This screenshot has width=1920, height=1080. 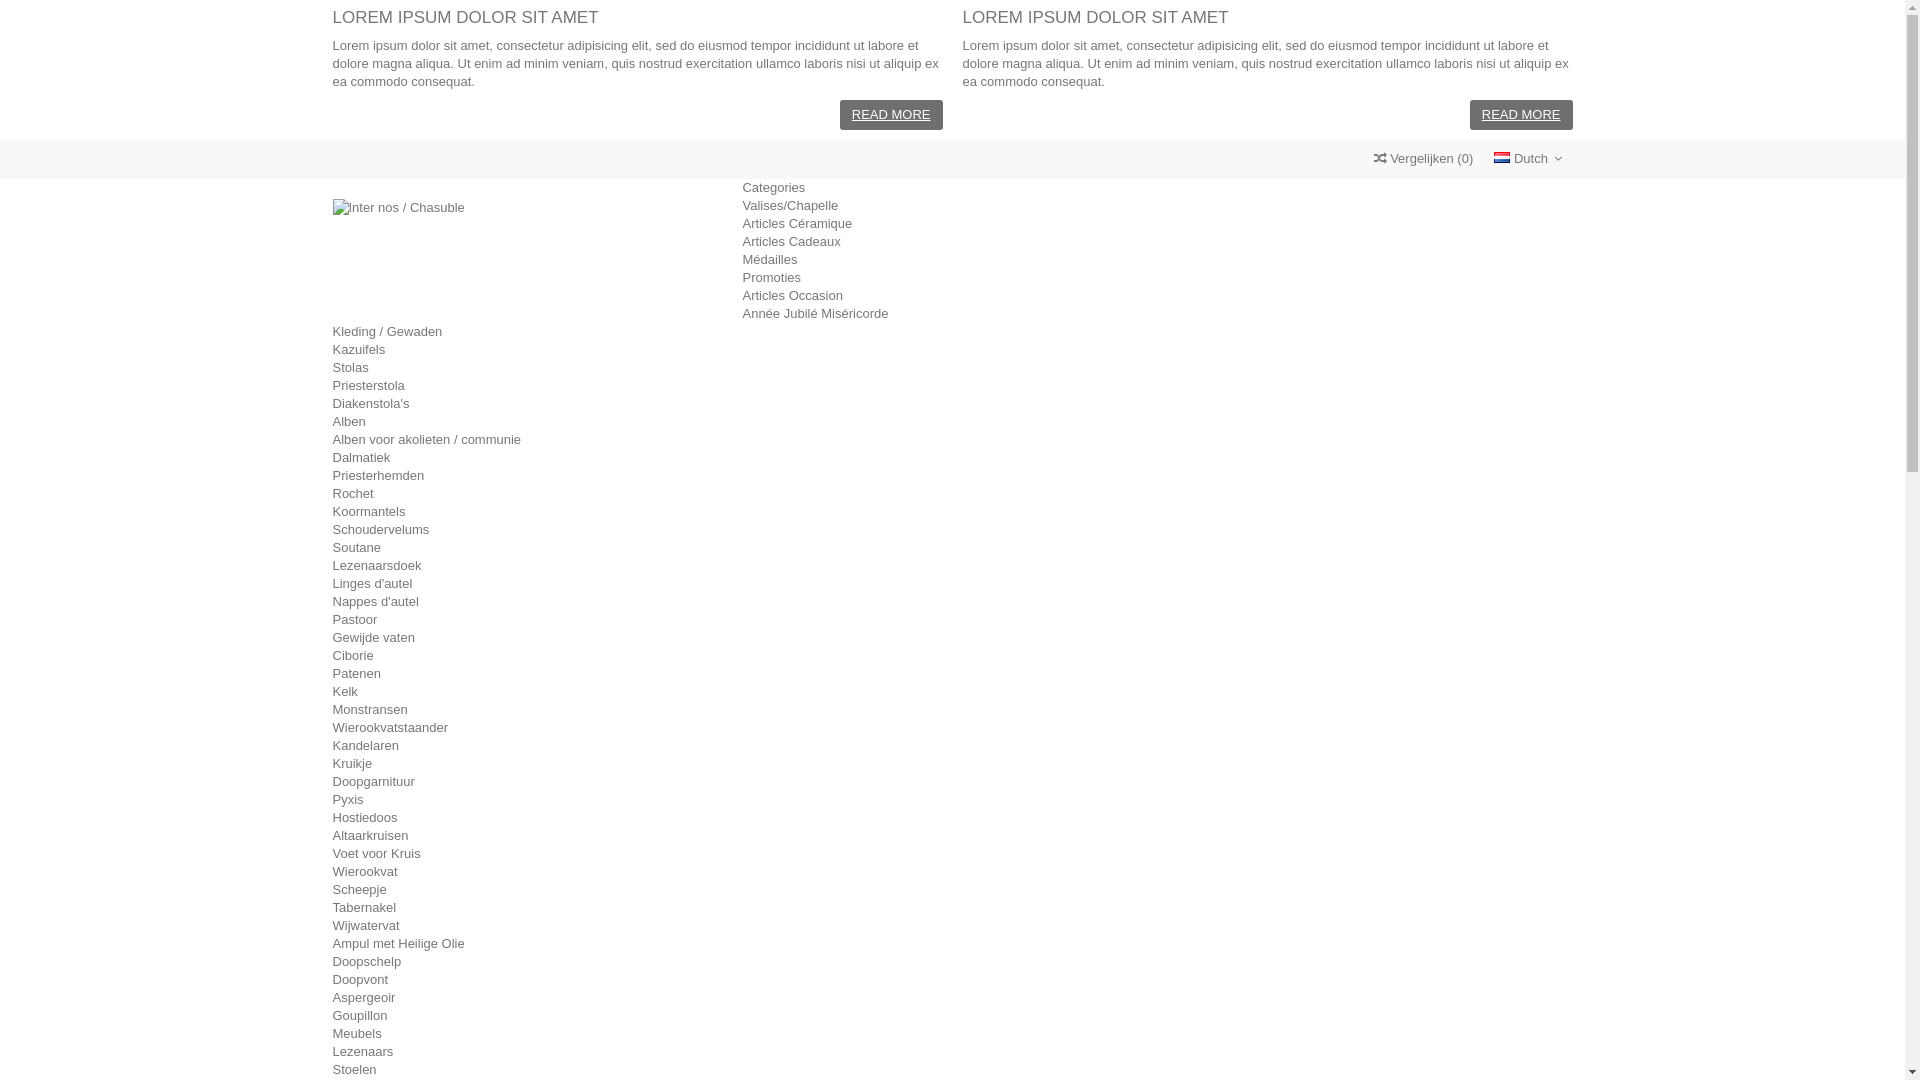 What do you see at coordinates (364, 908) in the screenshot?
I see `Tabernakel` at bounding box center [364, 908].